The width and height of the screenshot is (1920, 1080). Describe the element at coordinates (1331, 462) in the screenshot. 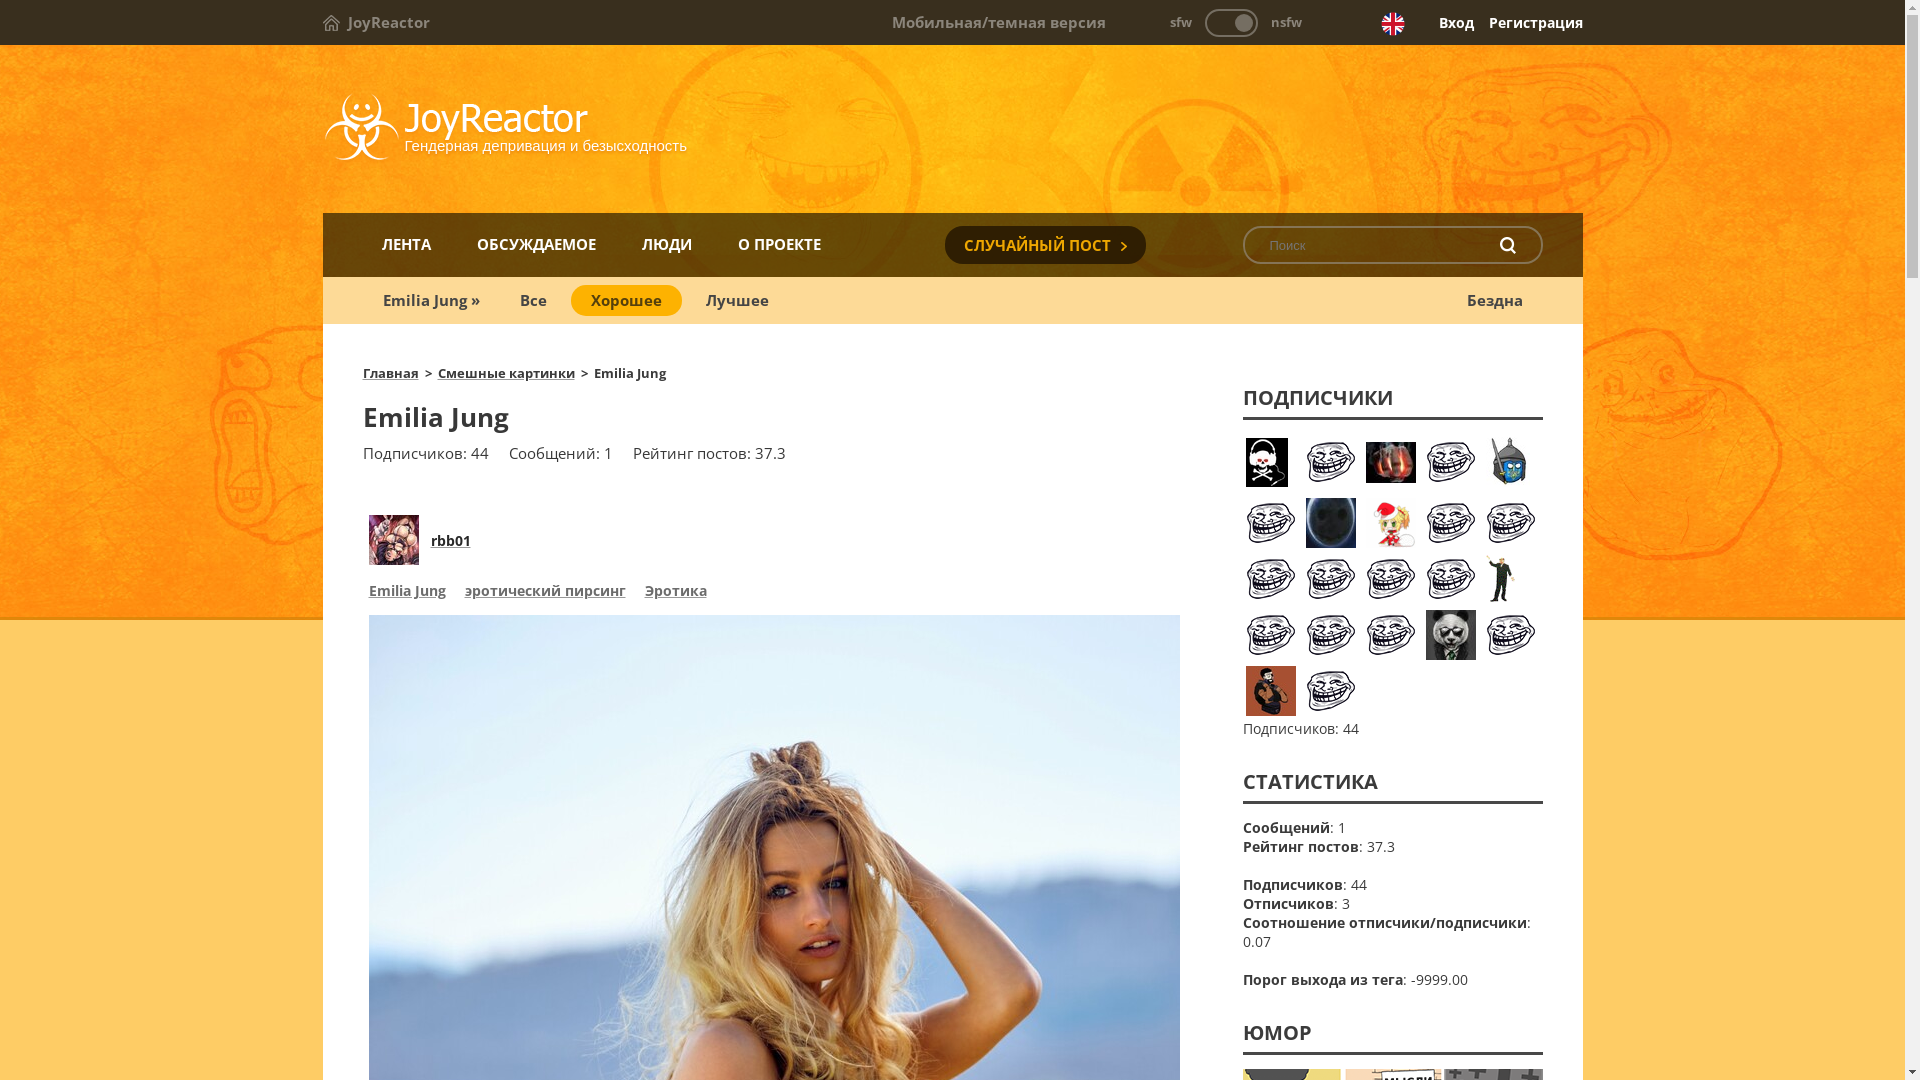

I see `bi4qua` at that location.